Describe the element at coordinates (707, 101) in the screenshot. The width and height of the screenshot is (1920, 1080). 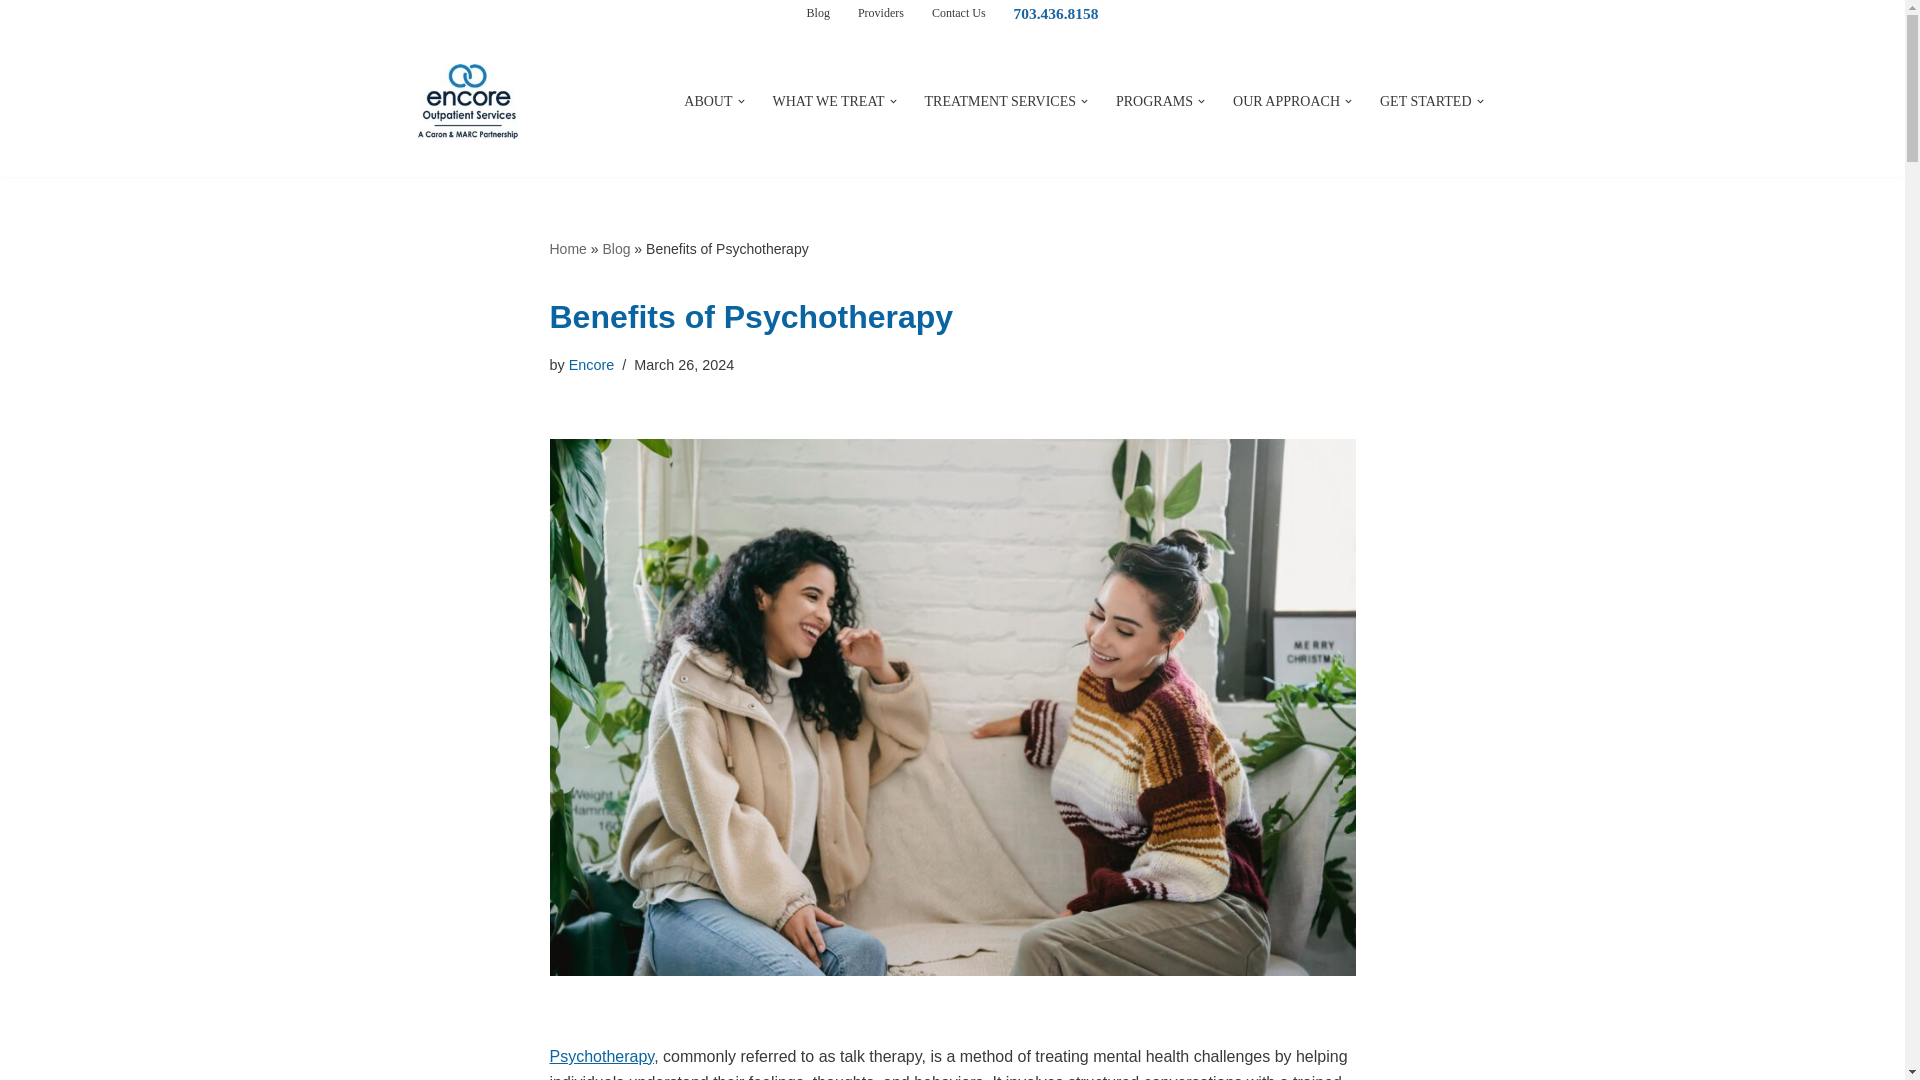
I see `ABOUT` at that location.